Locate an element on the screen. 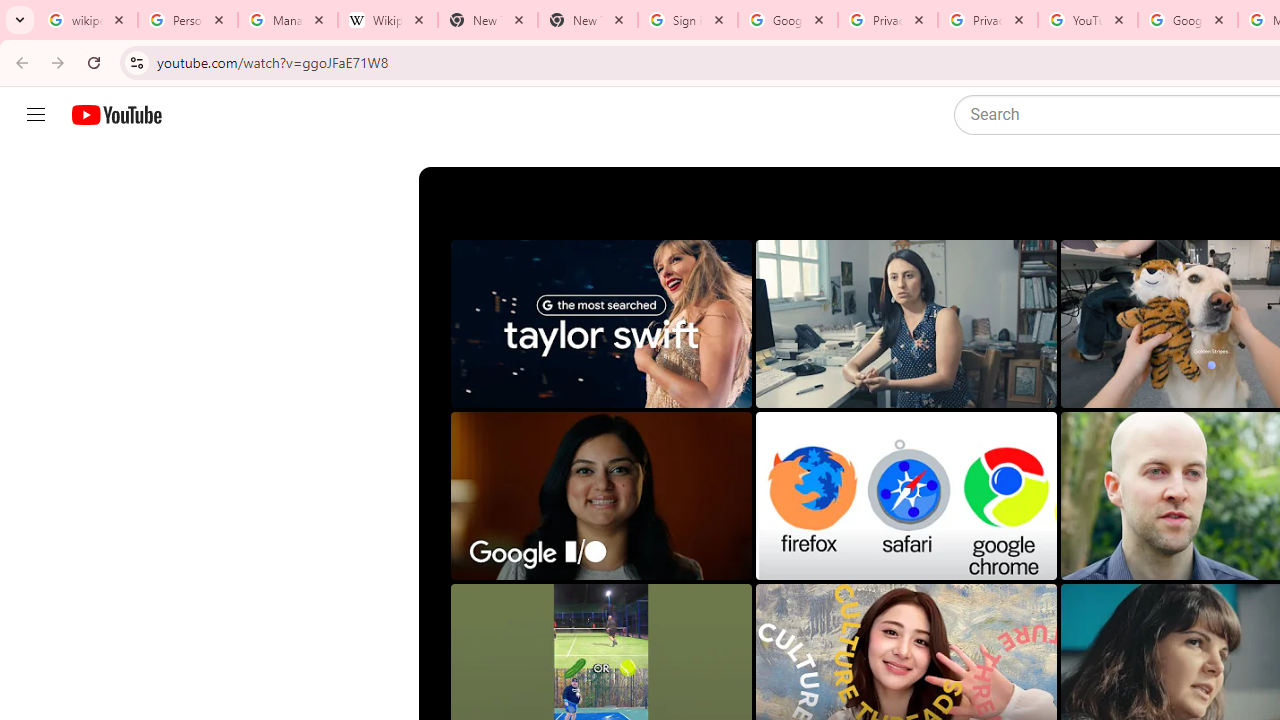  Google Account Help is located at coordinates (1187, 20).